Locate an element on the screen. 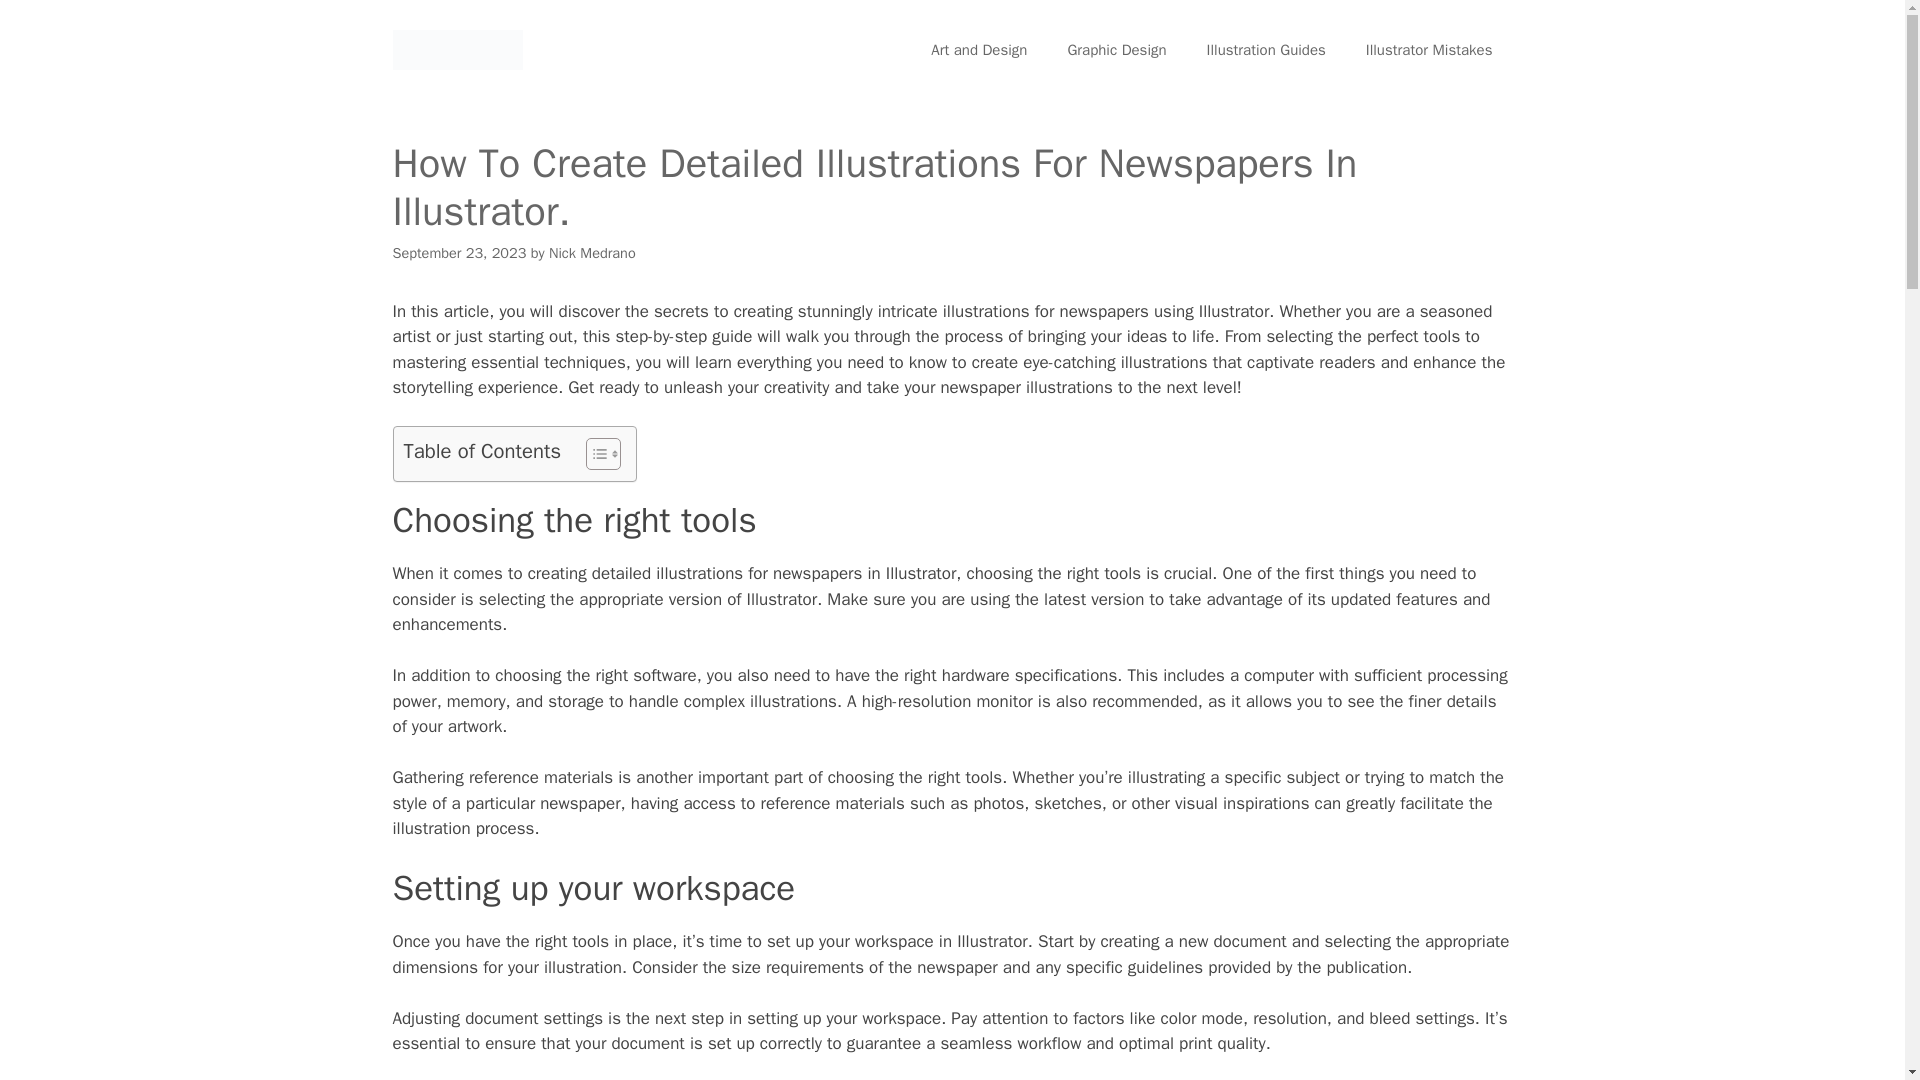 The image size is (1920, 1080). Art and Design is located at coordinates (978, 50).